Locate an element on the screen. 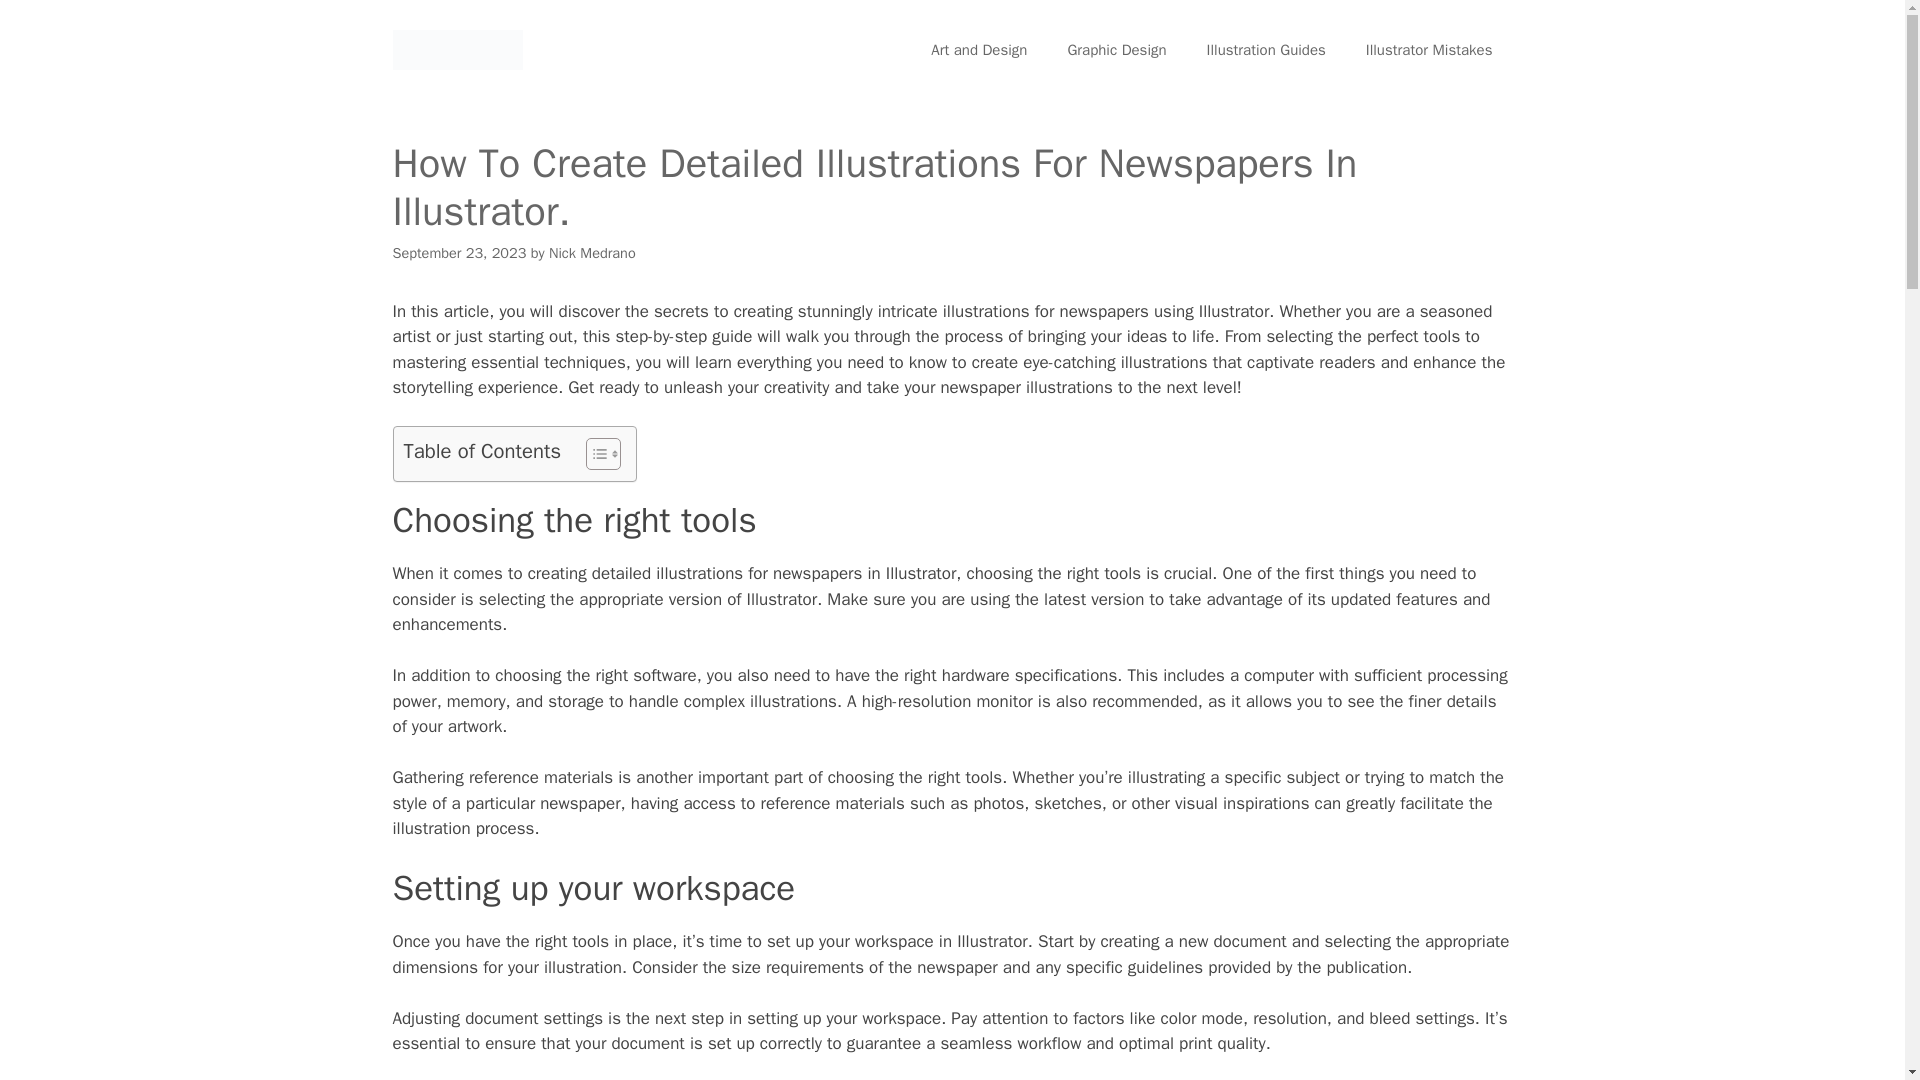 The image size is (1920, 1080). Art and Design is located at coordinates (978, 50).